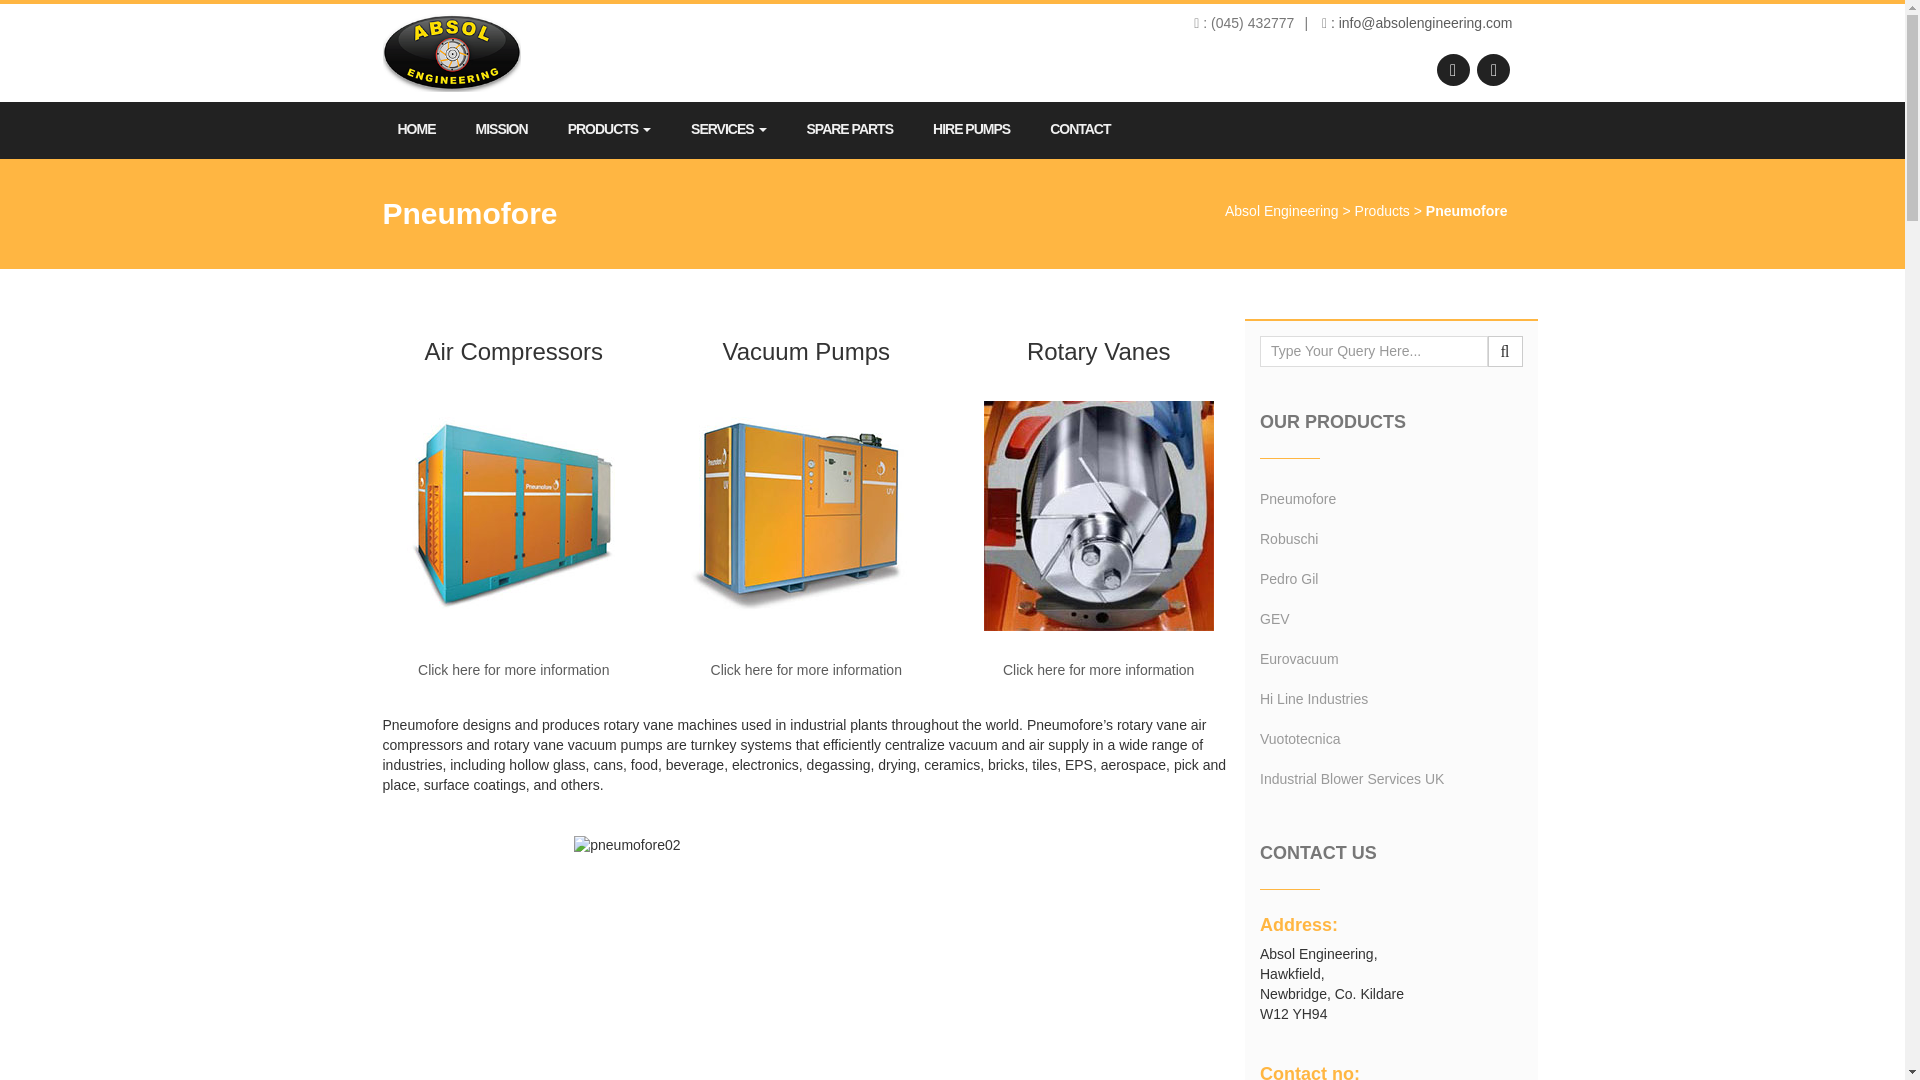 The image size is (1920, 1080). What do you see at coordinates (850, 130) in the screenshot?
I see `SPARE PARTS` at bounding box center [850, 130].